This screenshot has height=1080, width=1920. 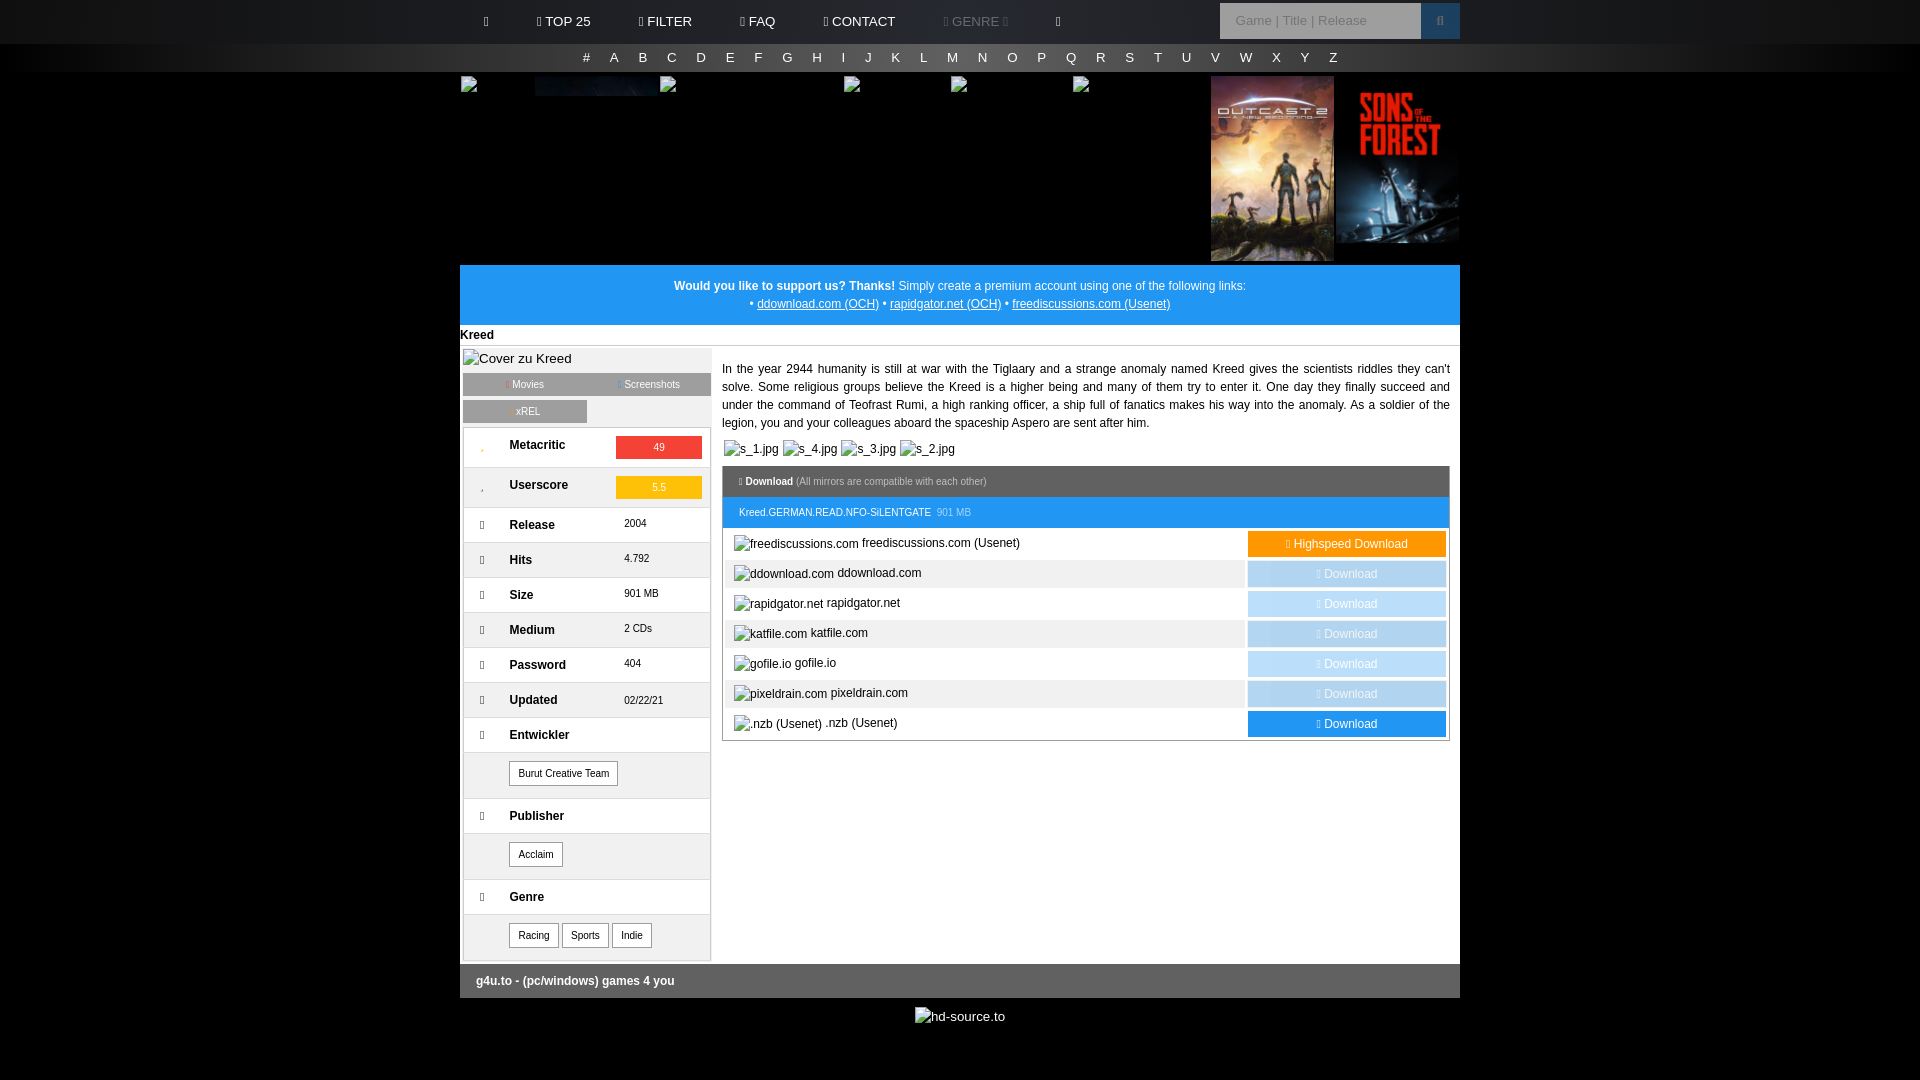 What do you see at coordinates (858, 22) in the screenshot?
I see `CONTACT` at bounding box center [858, 22].